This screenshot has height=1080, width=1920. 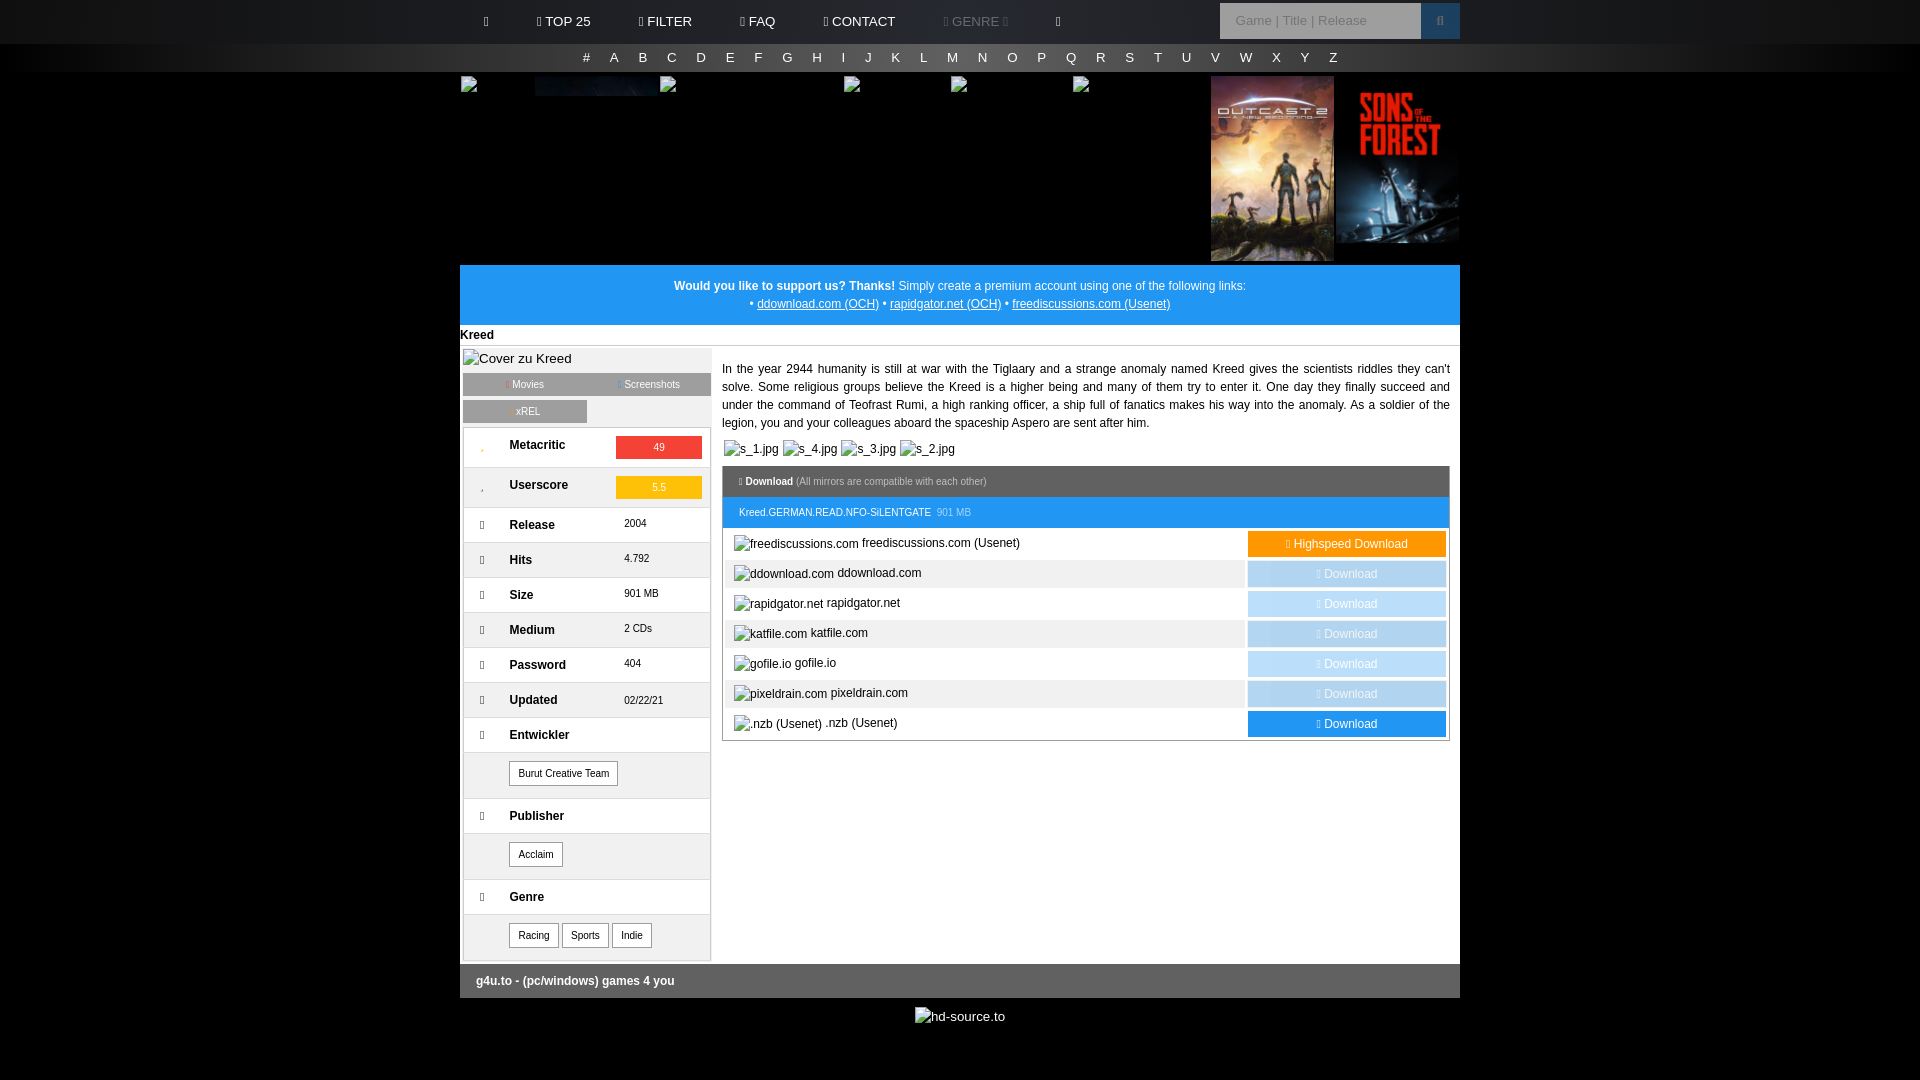 What do you see at coordinates (858, 22) in the screenshot?
I see `CONTACT` at bounding box center [858, 22].